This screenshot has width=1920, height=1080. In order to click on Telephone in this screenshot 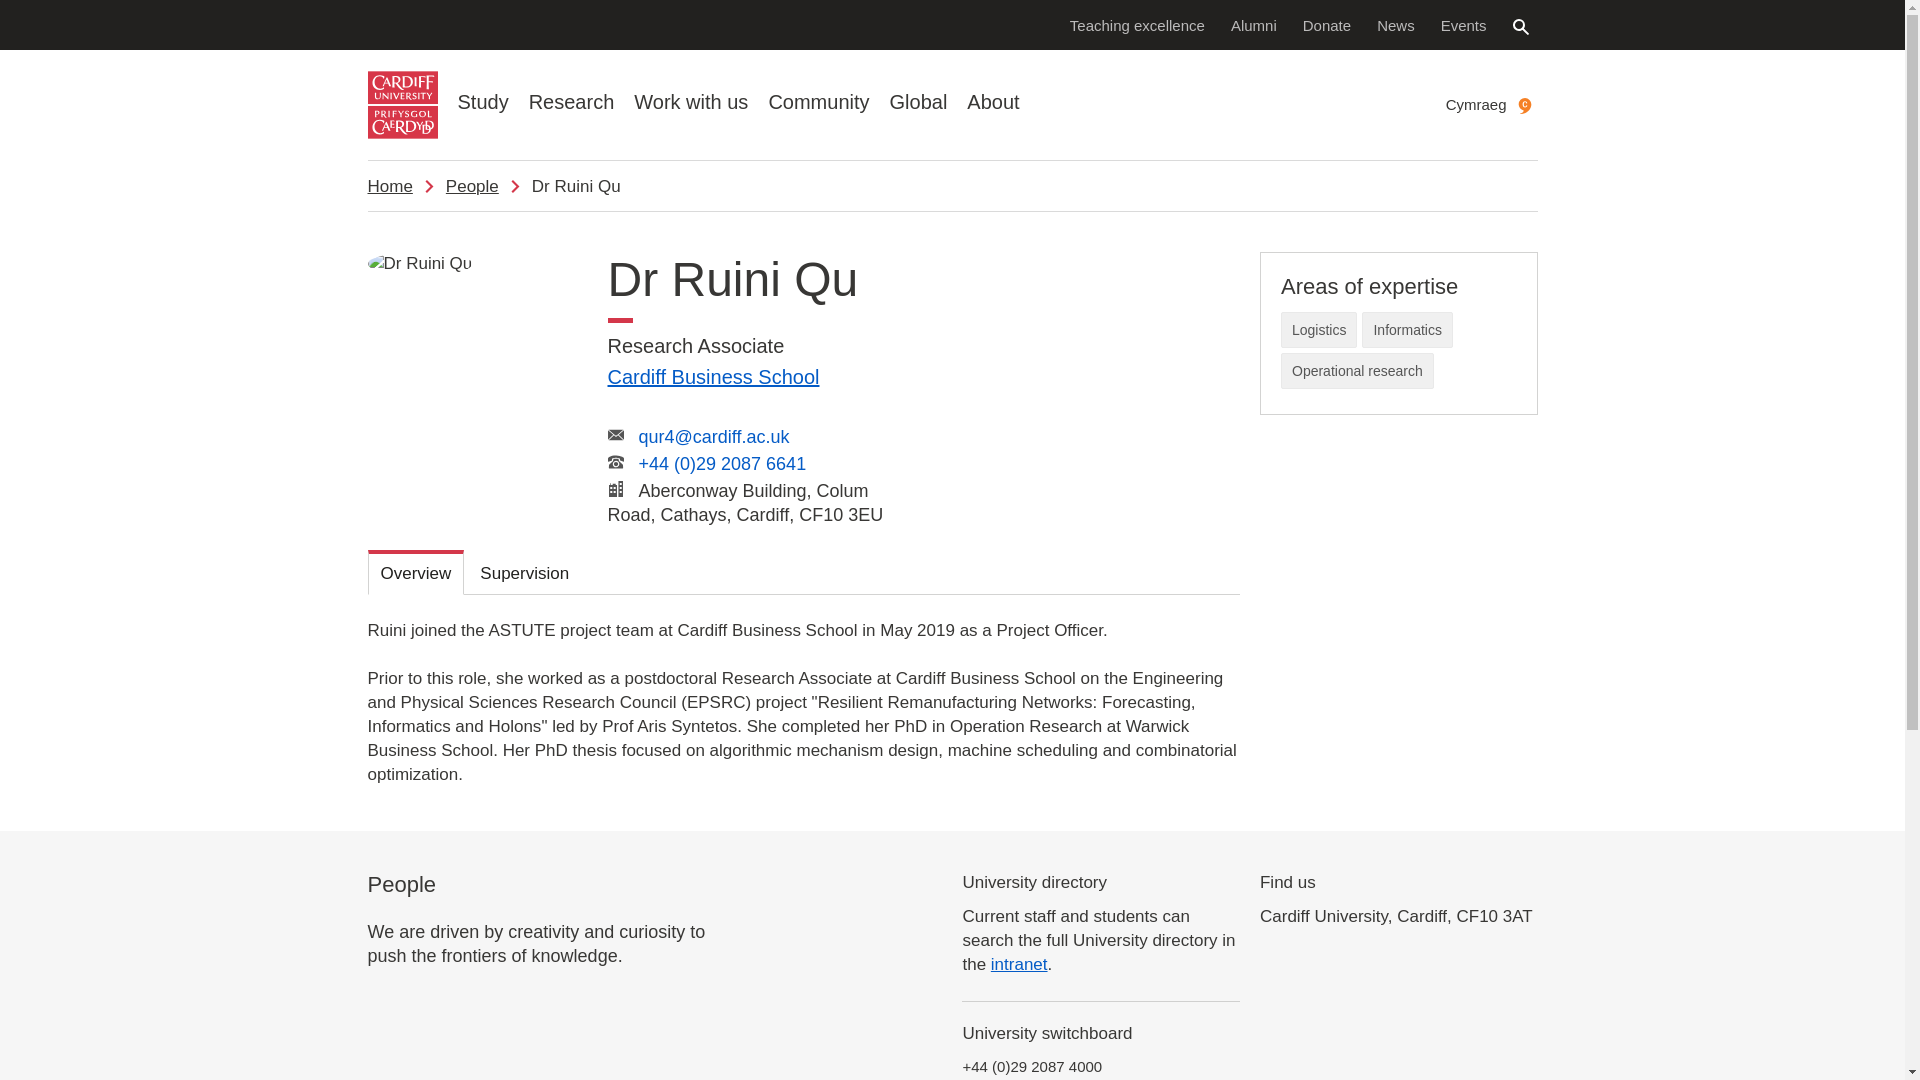, I will do `click(616, 461)`.